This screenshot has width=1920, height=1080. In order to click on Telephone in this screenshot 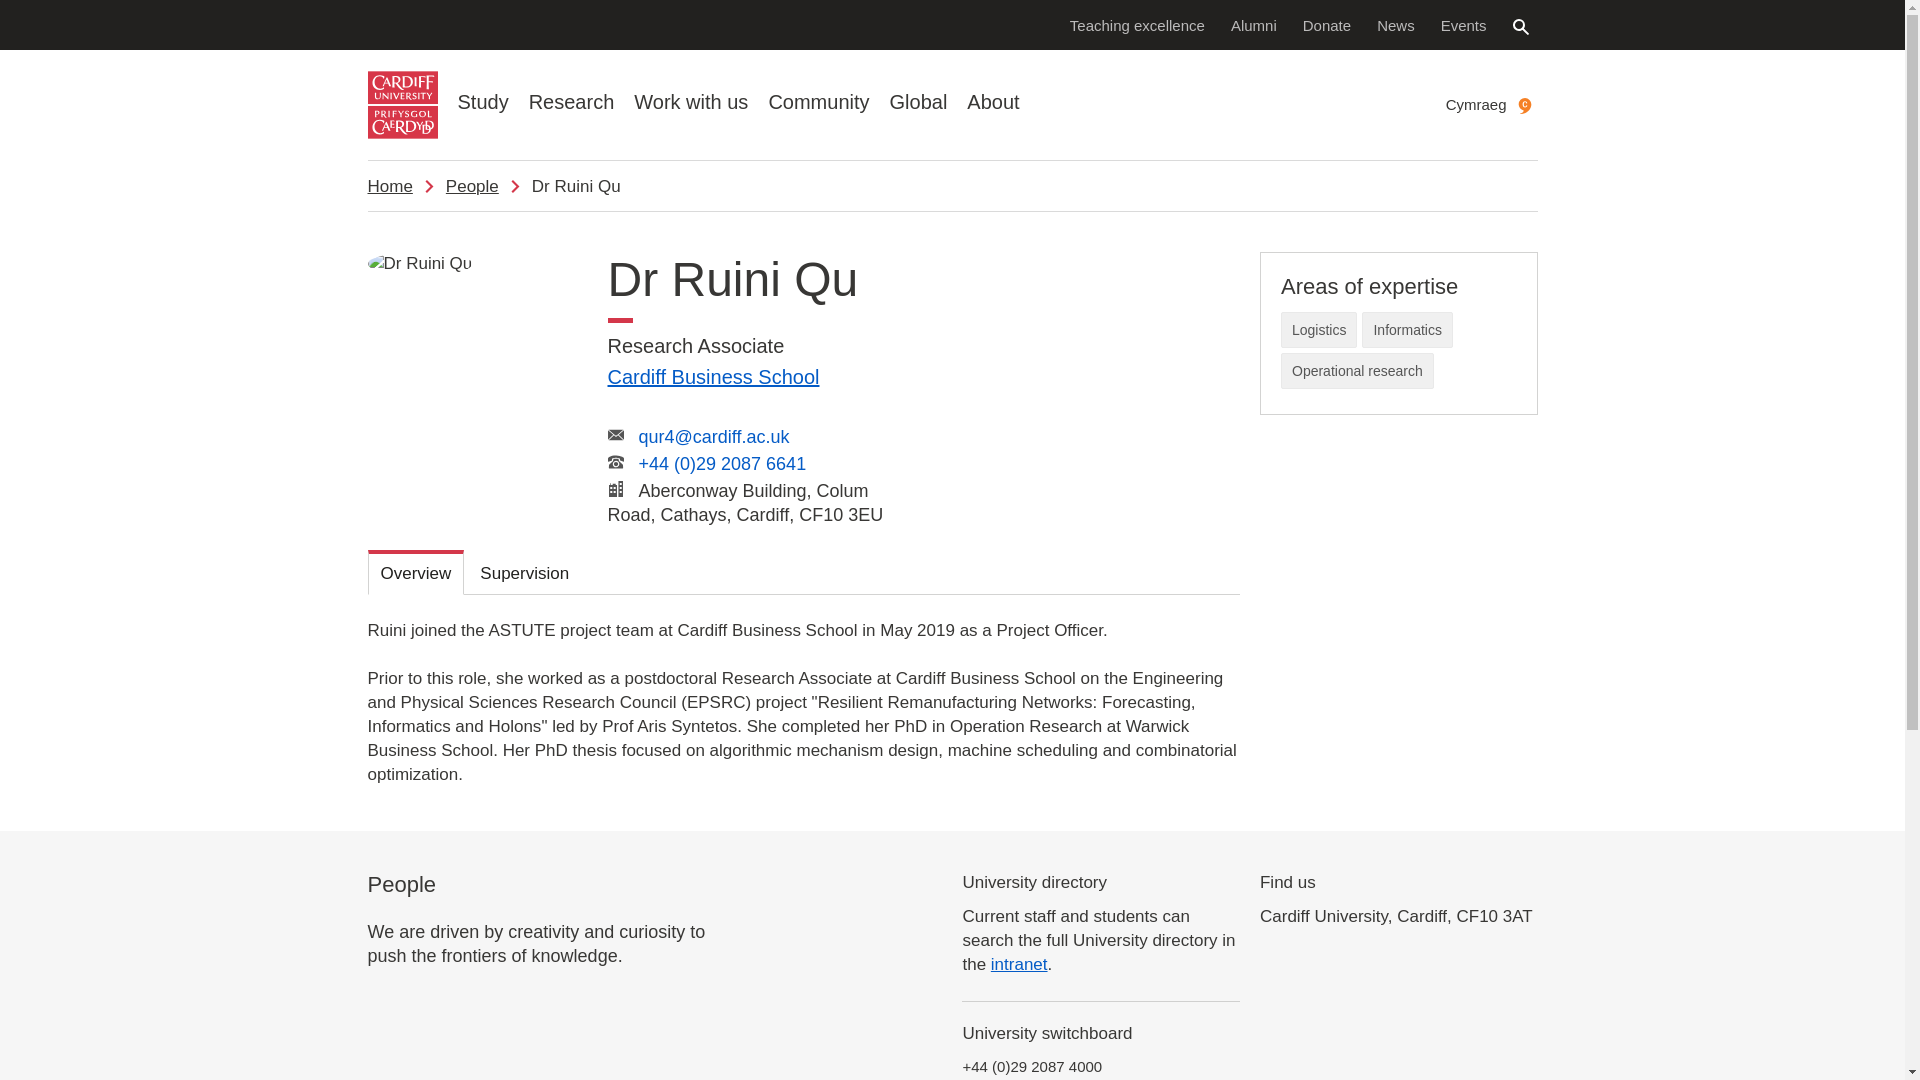, I will do `click(616, 461)`.